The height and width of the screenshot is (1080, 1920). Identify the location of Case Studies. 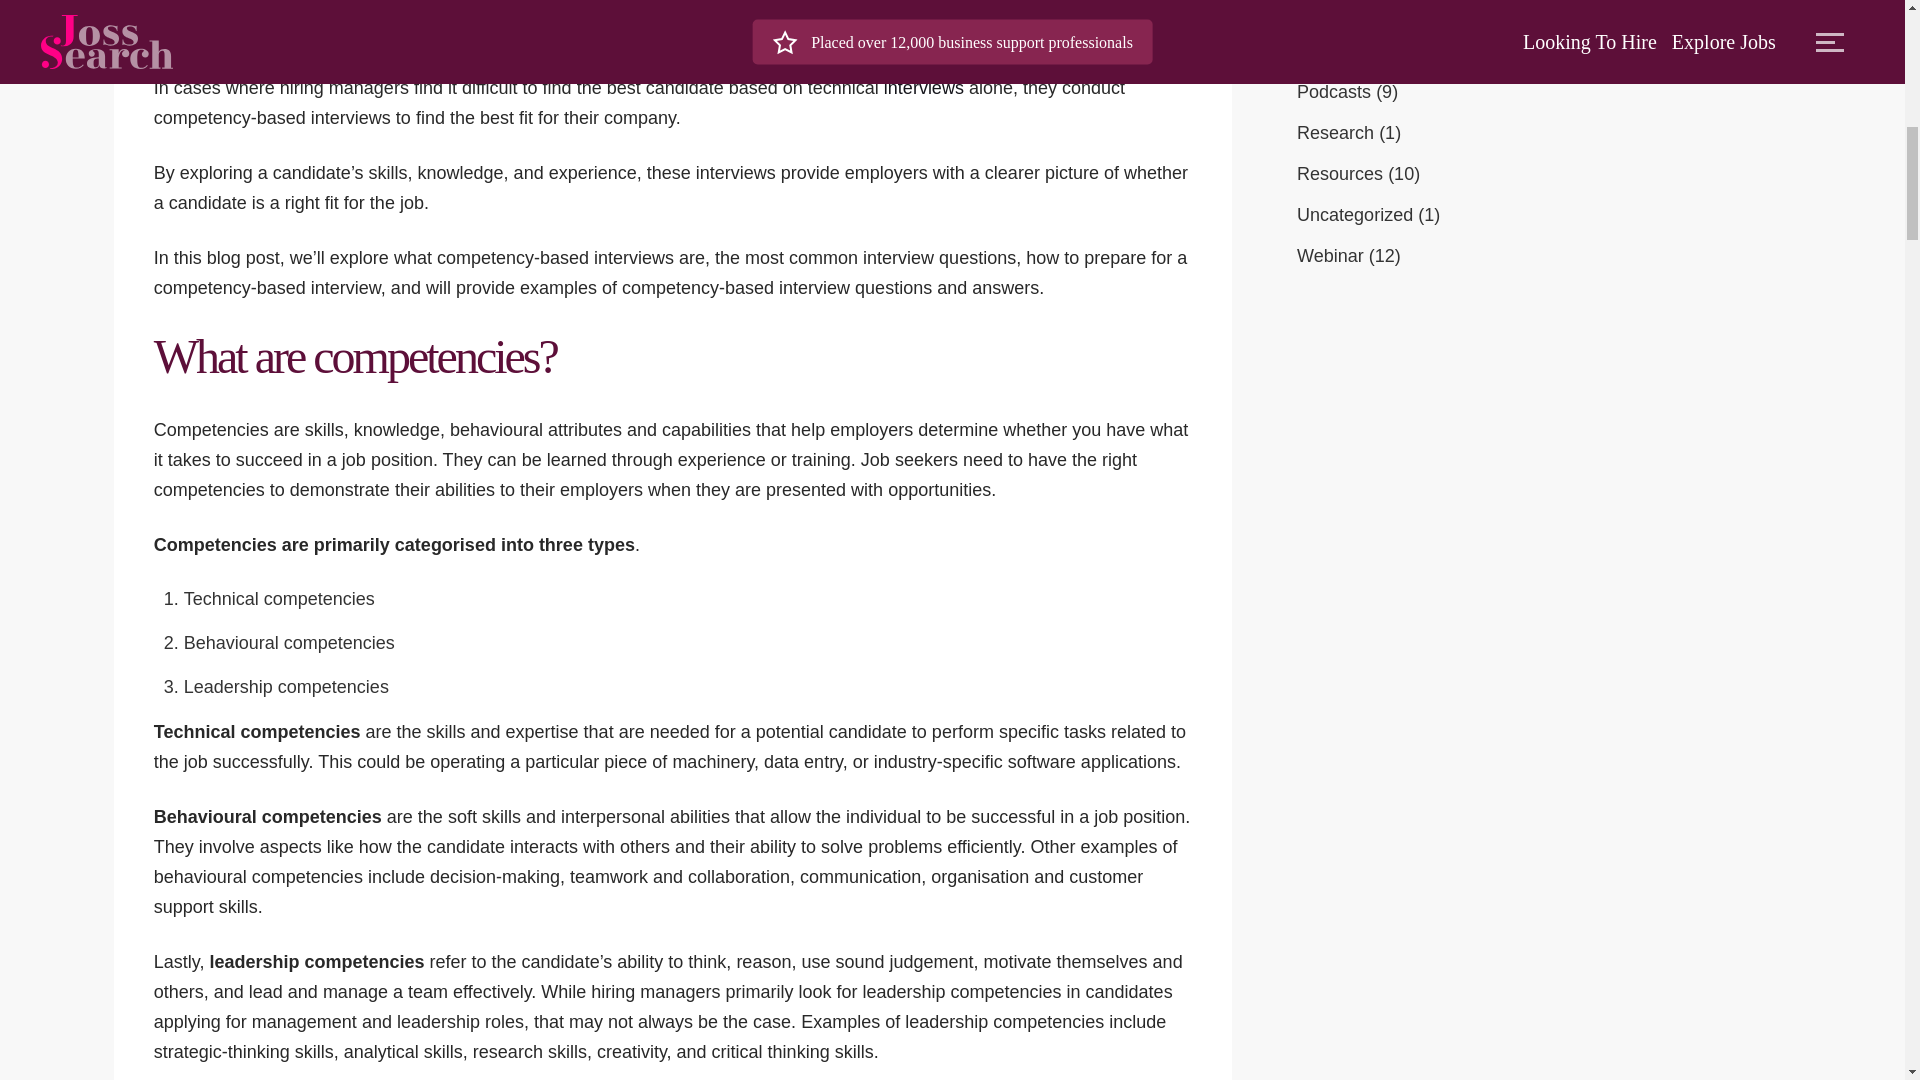
(1350, 50).